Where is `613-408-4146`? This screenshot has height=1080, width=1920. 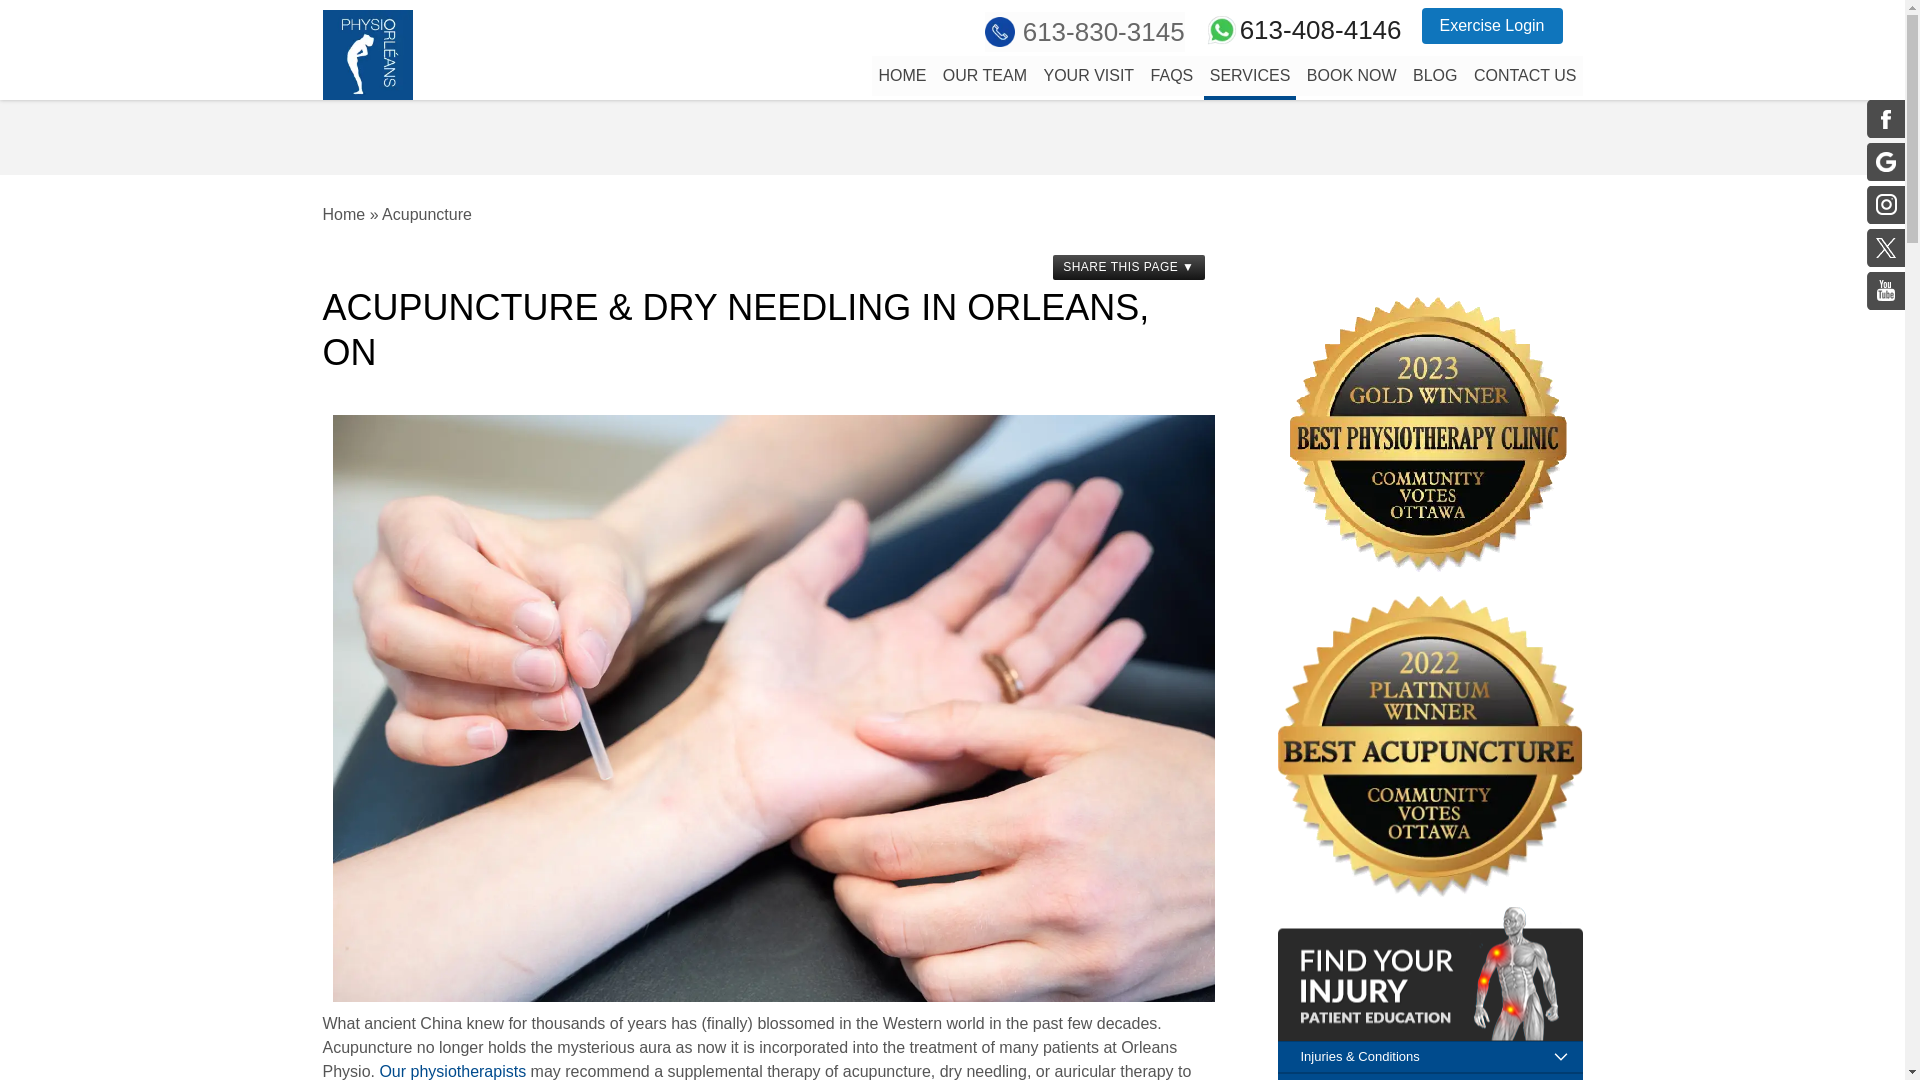
613-408-4146 is located at coordinates (1303, 29).